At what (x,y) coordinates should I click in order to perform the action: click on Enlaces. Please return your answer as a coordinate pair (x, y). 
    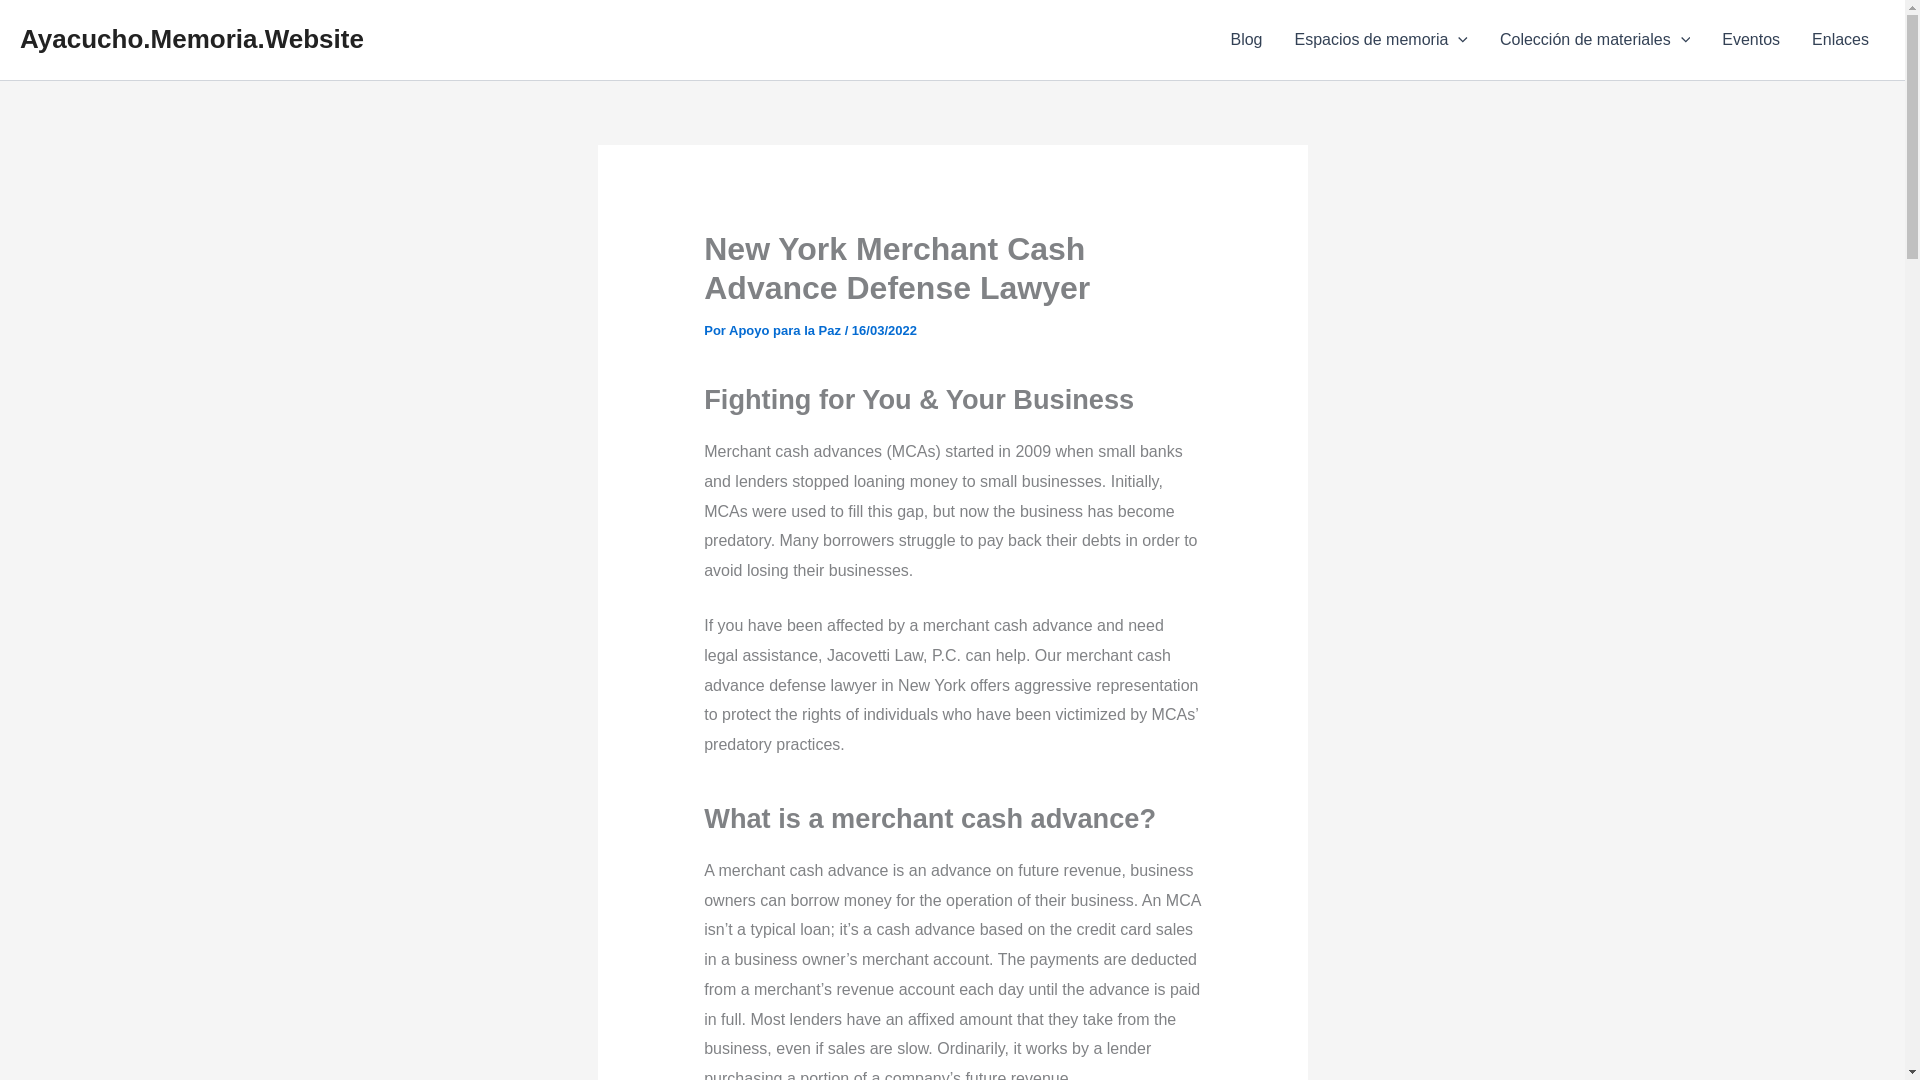
    Looking at the image, I should click on (1840, 40).